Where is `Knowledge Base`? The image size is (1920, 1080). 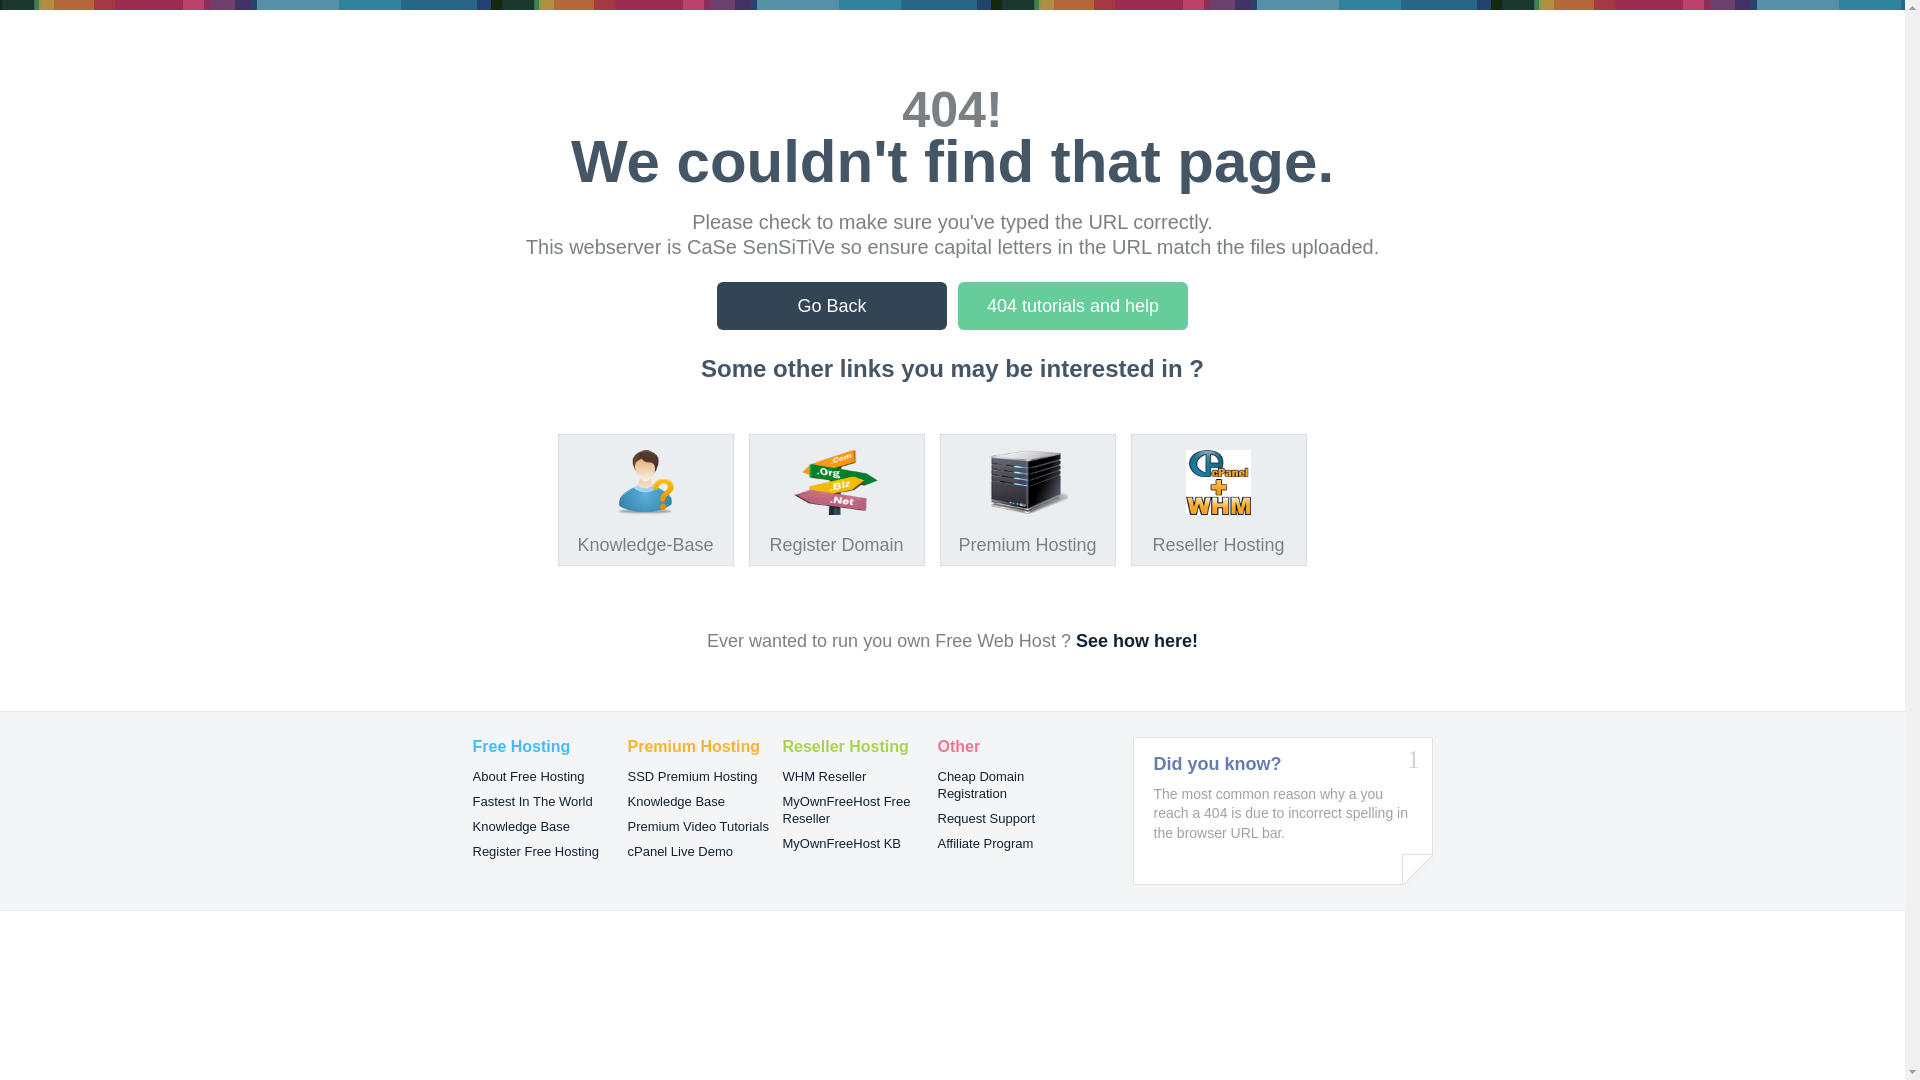 Knowledge Base is located at coordinates (677, 802).